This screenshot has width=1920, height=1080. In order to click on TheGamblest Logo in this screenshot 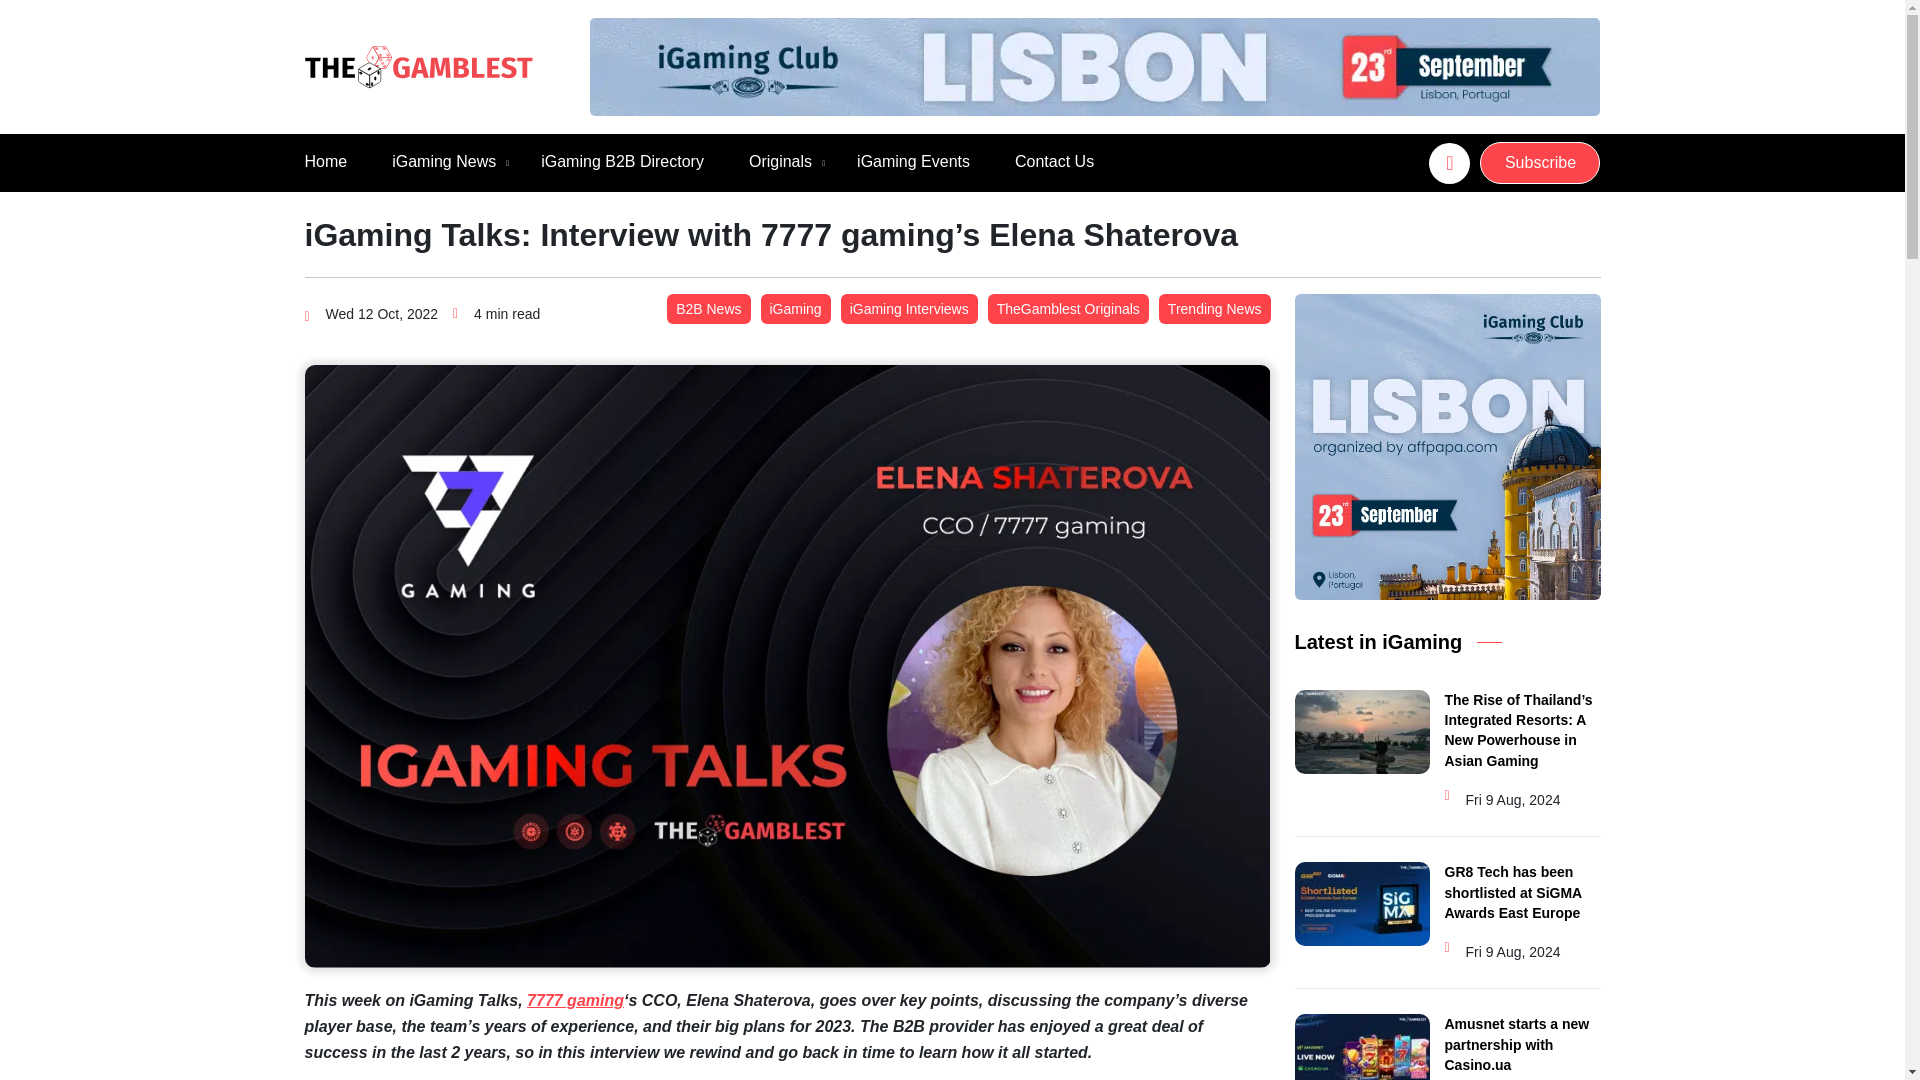, I will do `click(417, 67)`.